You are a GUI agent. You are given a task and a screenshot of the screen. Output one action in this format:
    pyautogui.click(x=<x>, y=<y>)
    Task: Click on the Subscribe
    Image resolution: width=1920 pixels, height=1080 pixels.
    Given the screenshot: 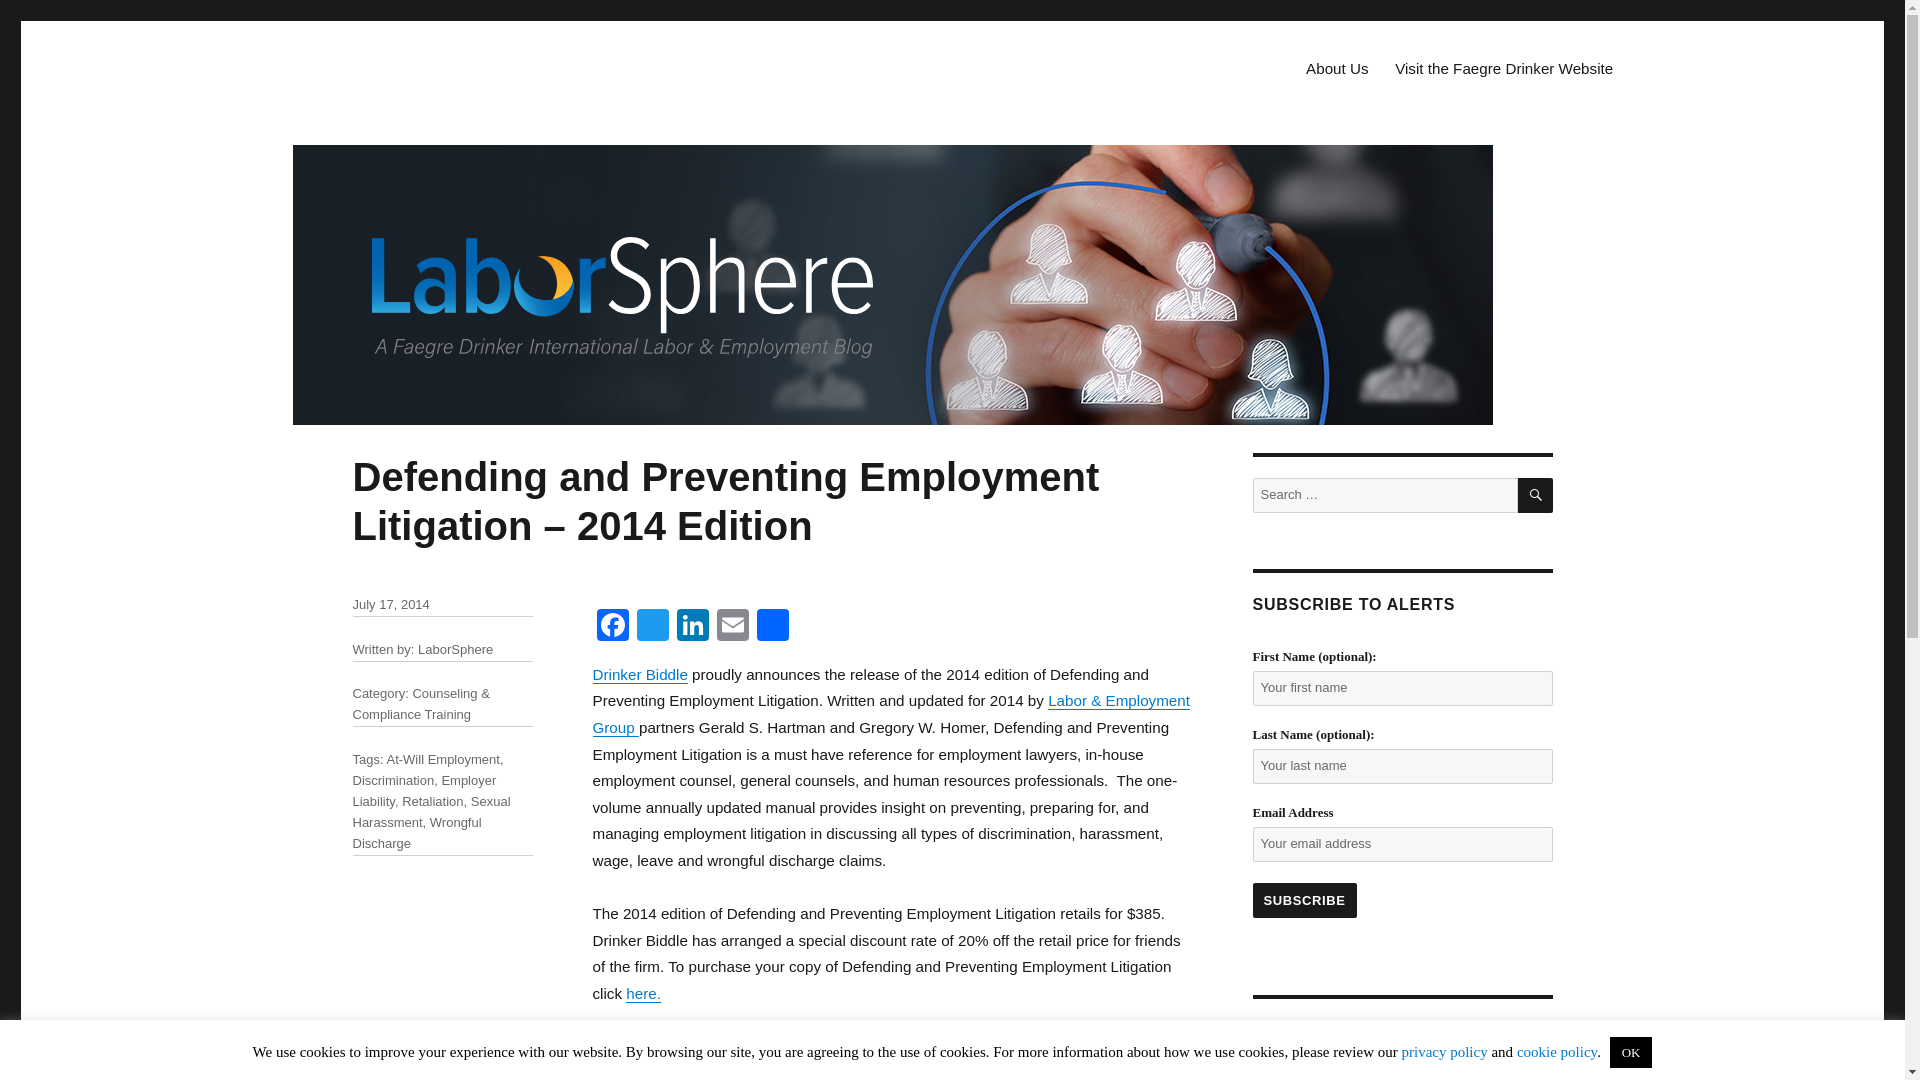 What is the action you would take?
    pyautogui.click(x=1303, y=900)
    